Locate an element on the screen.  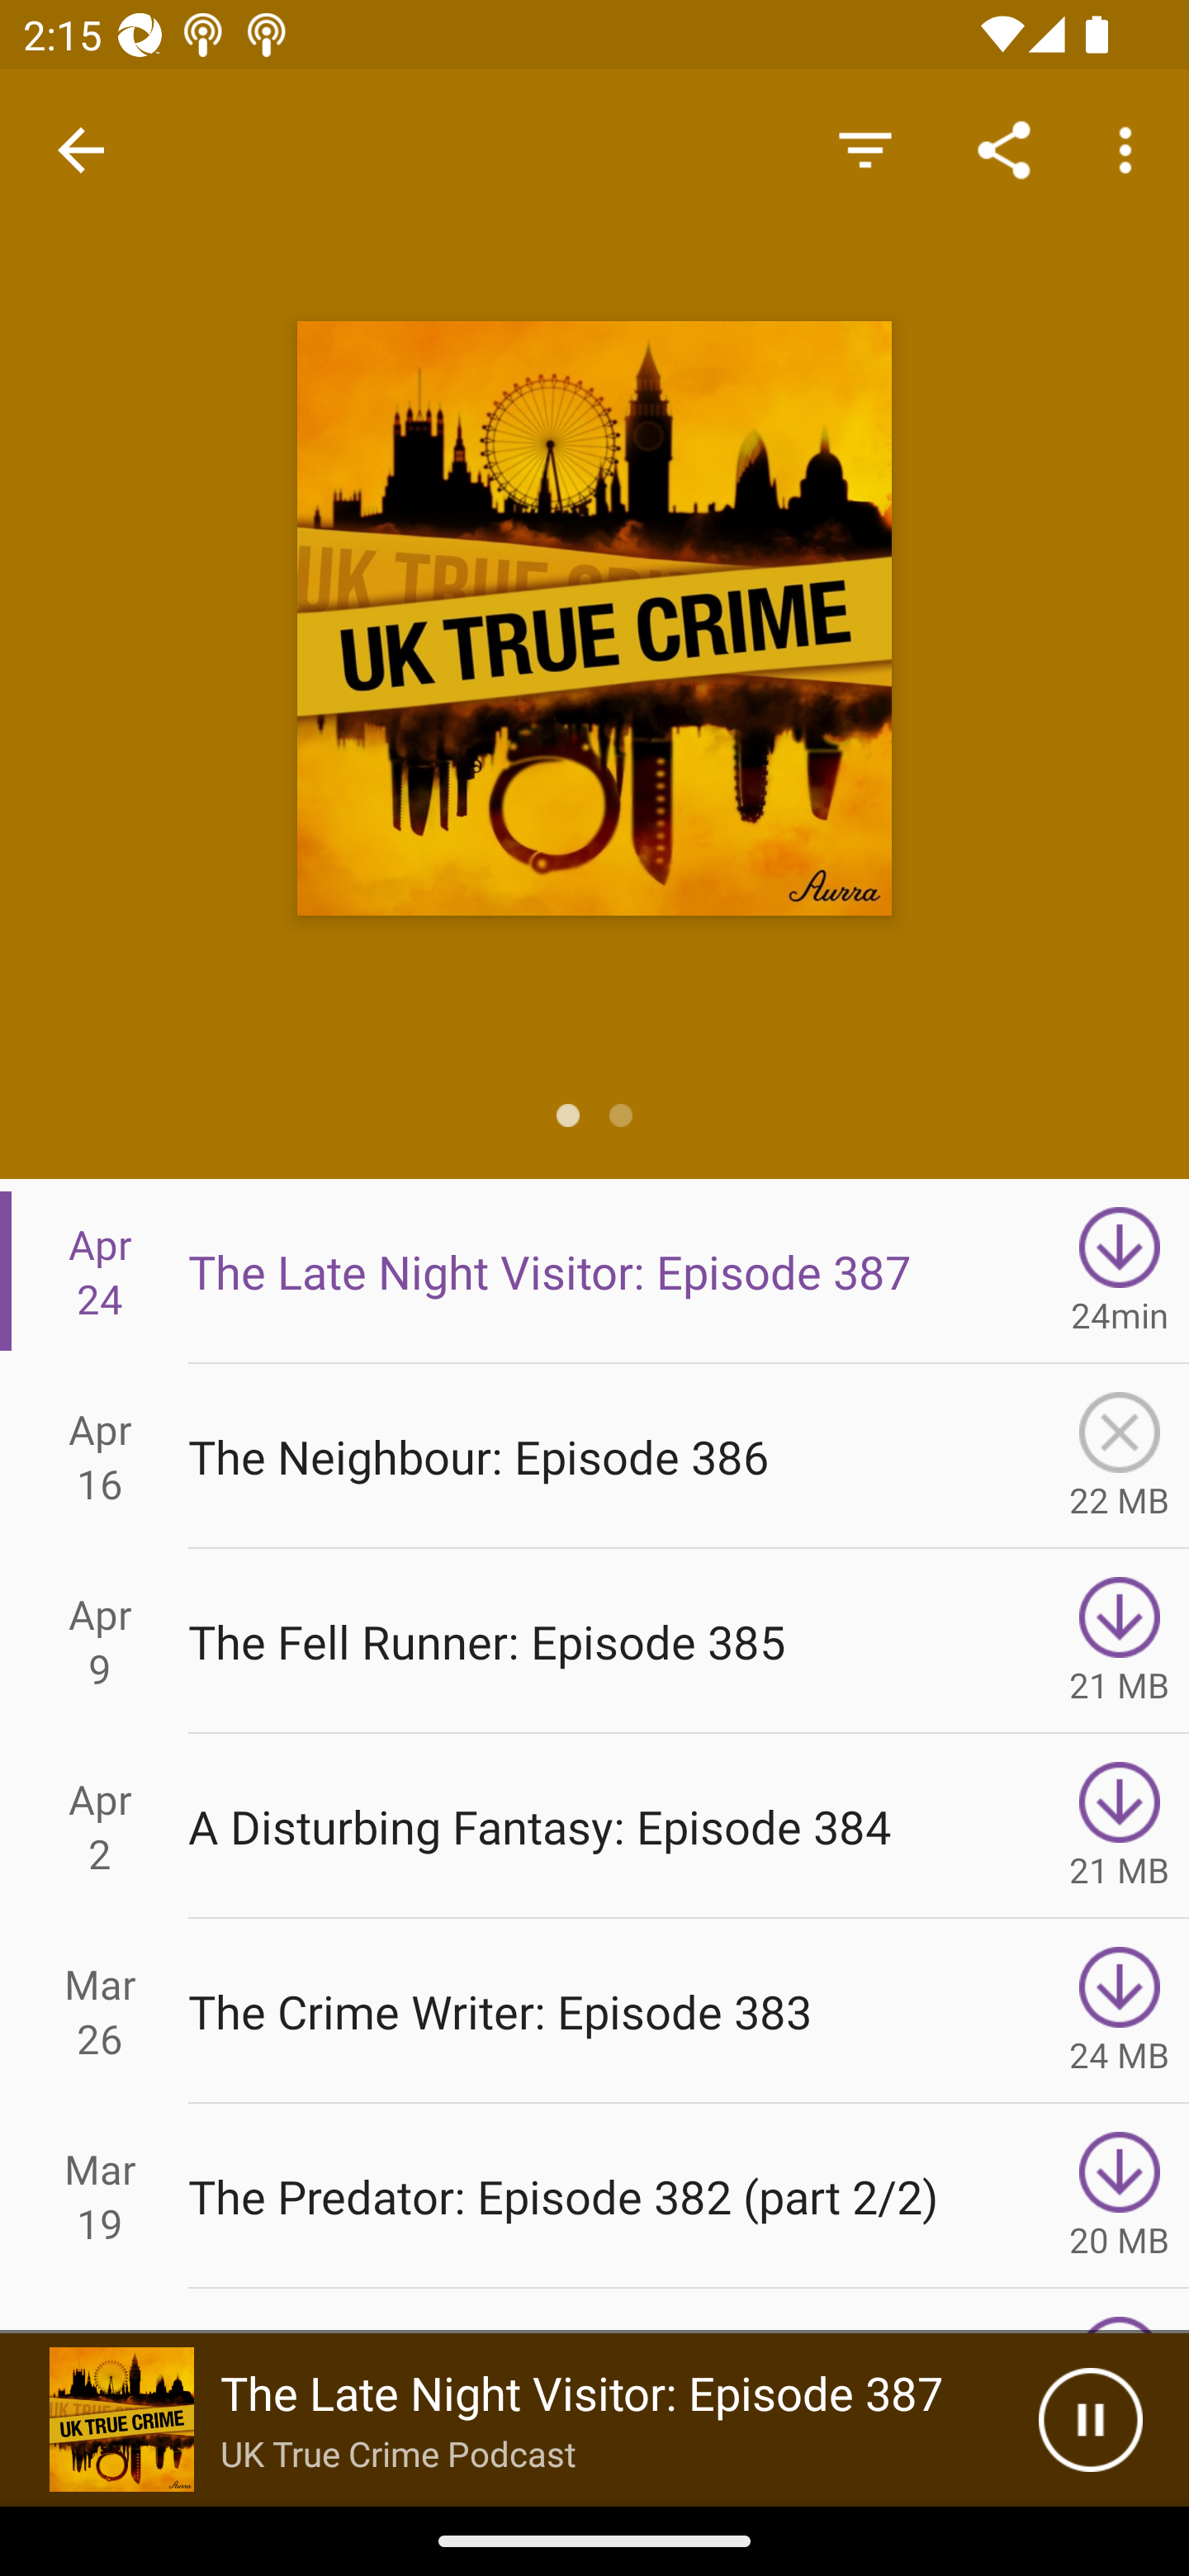
Pause is located at coordinates (1090, 2420).